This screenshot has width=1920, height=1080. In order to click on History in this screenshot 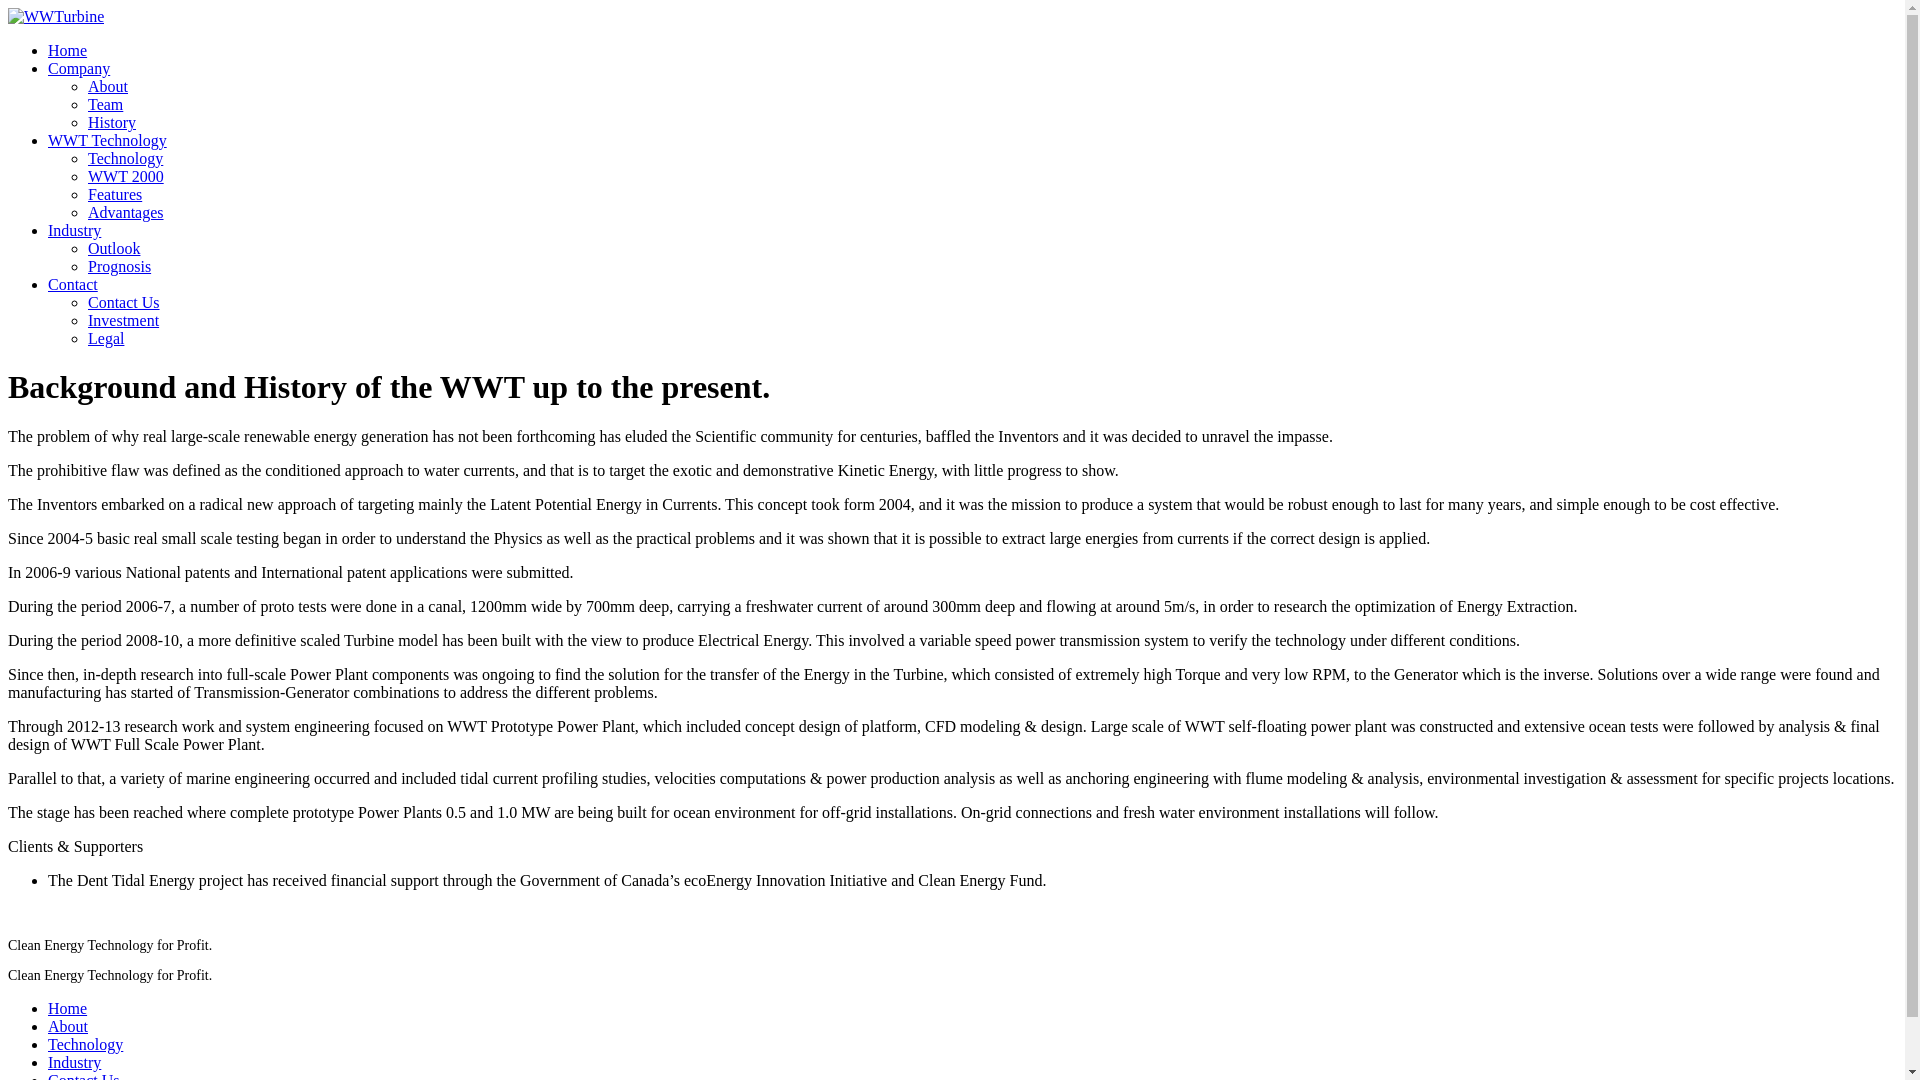, I will do `click(112, 122)`.